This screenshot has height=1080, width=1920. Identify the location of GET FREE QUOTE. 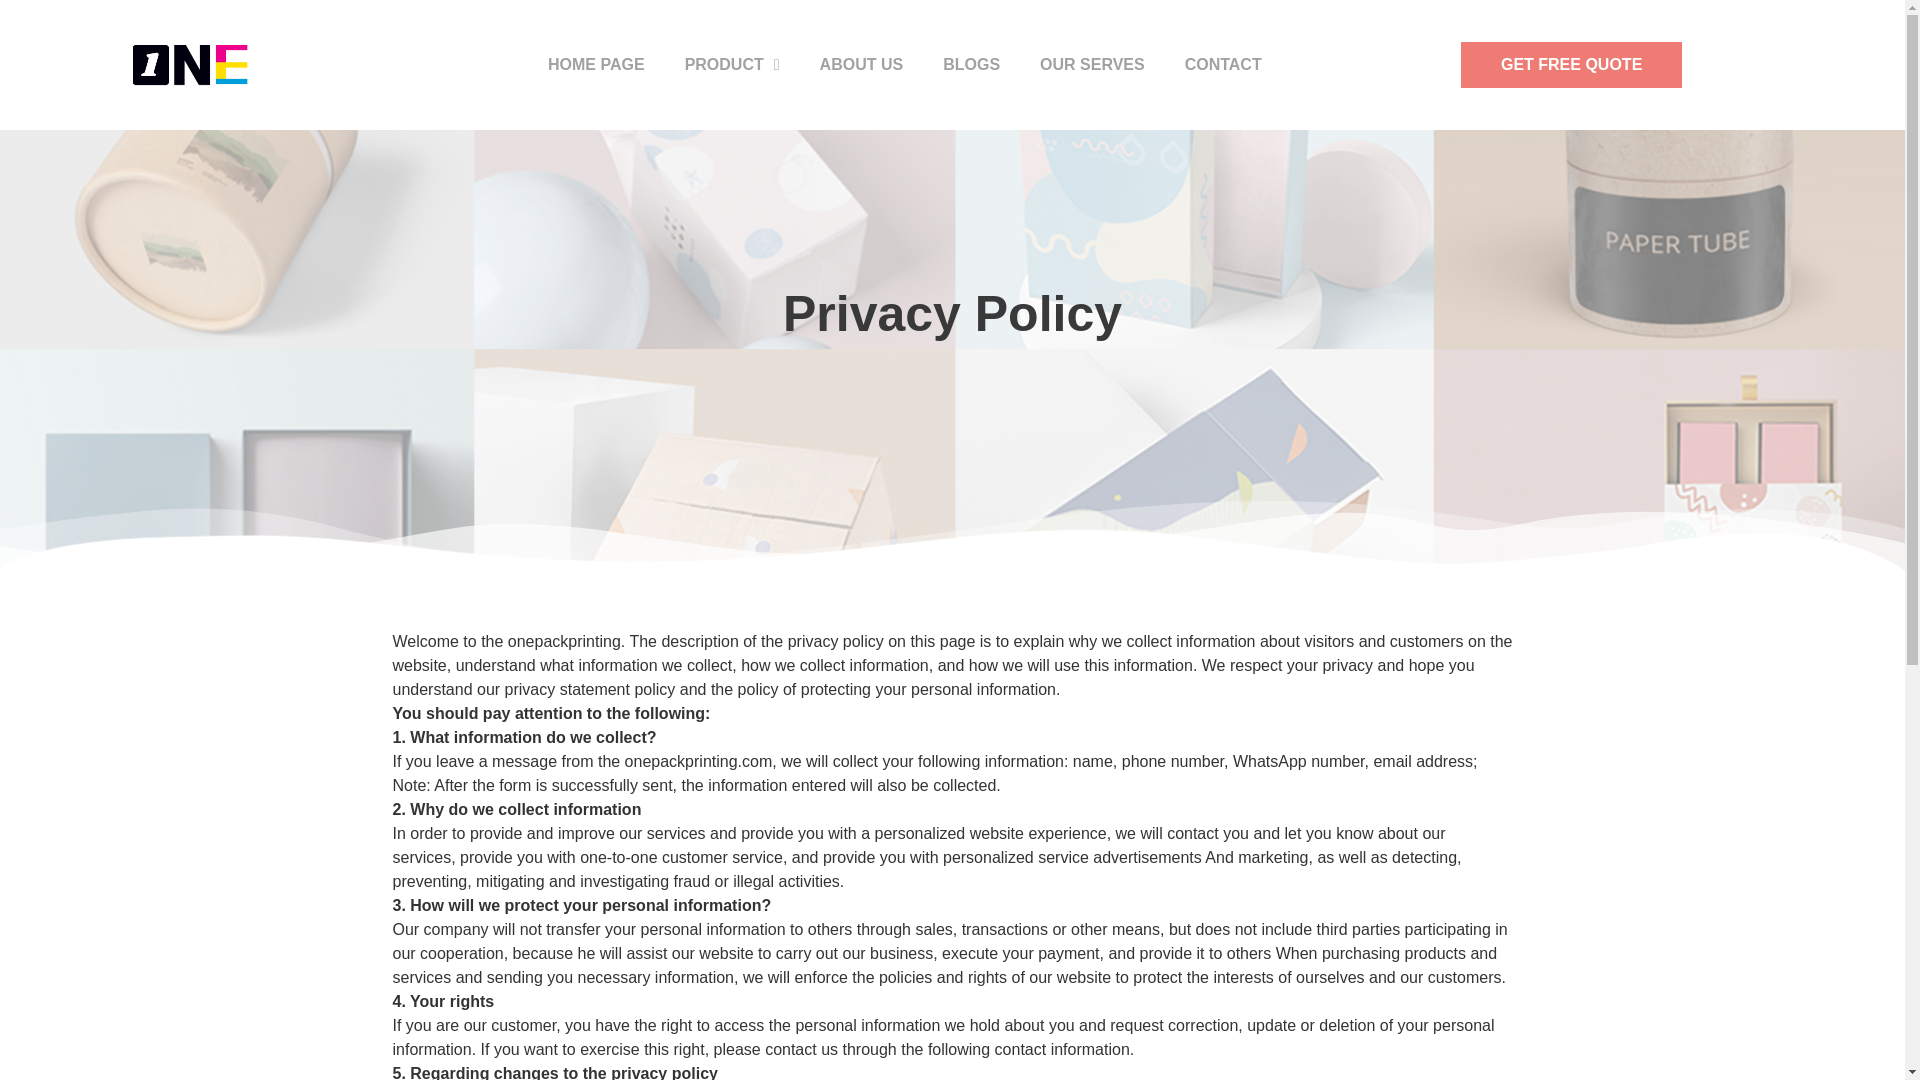
(1571, 64).